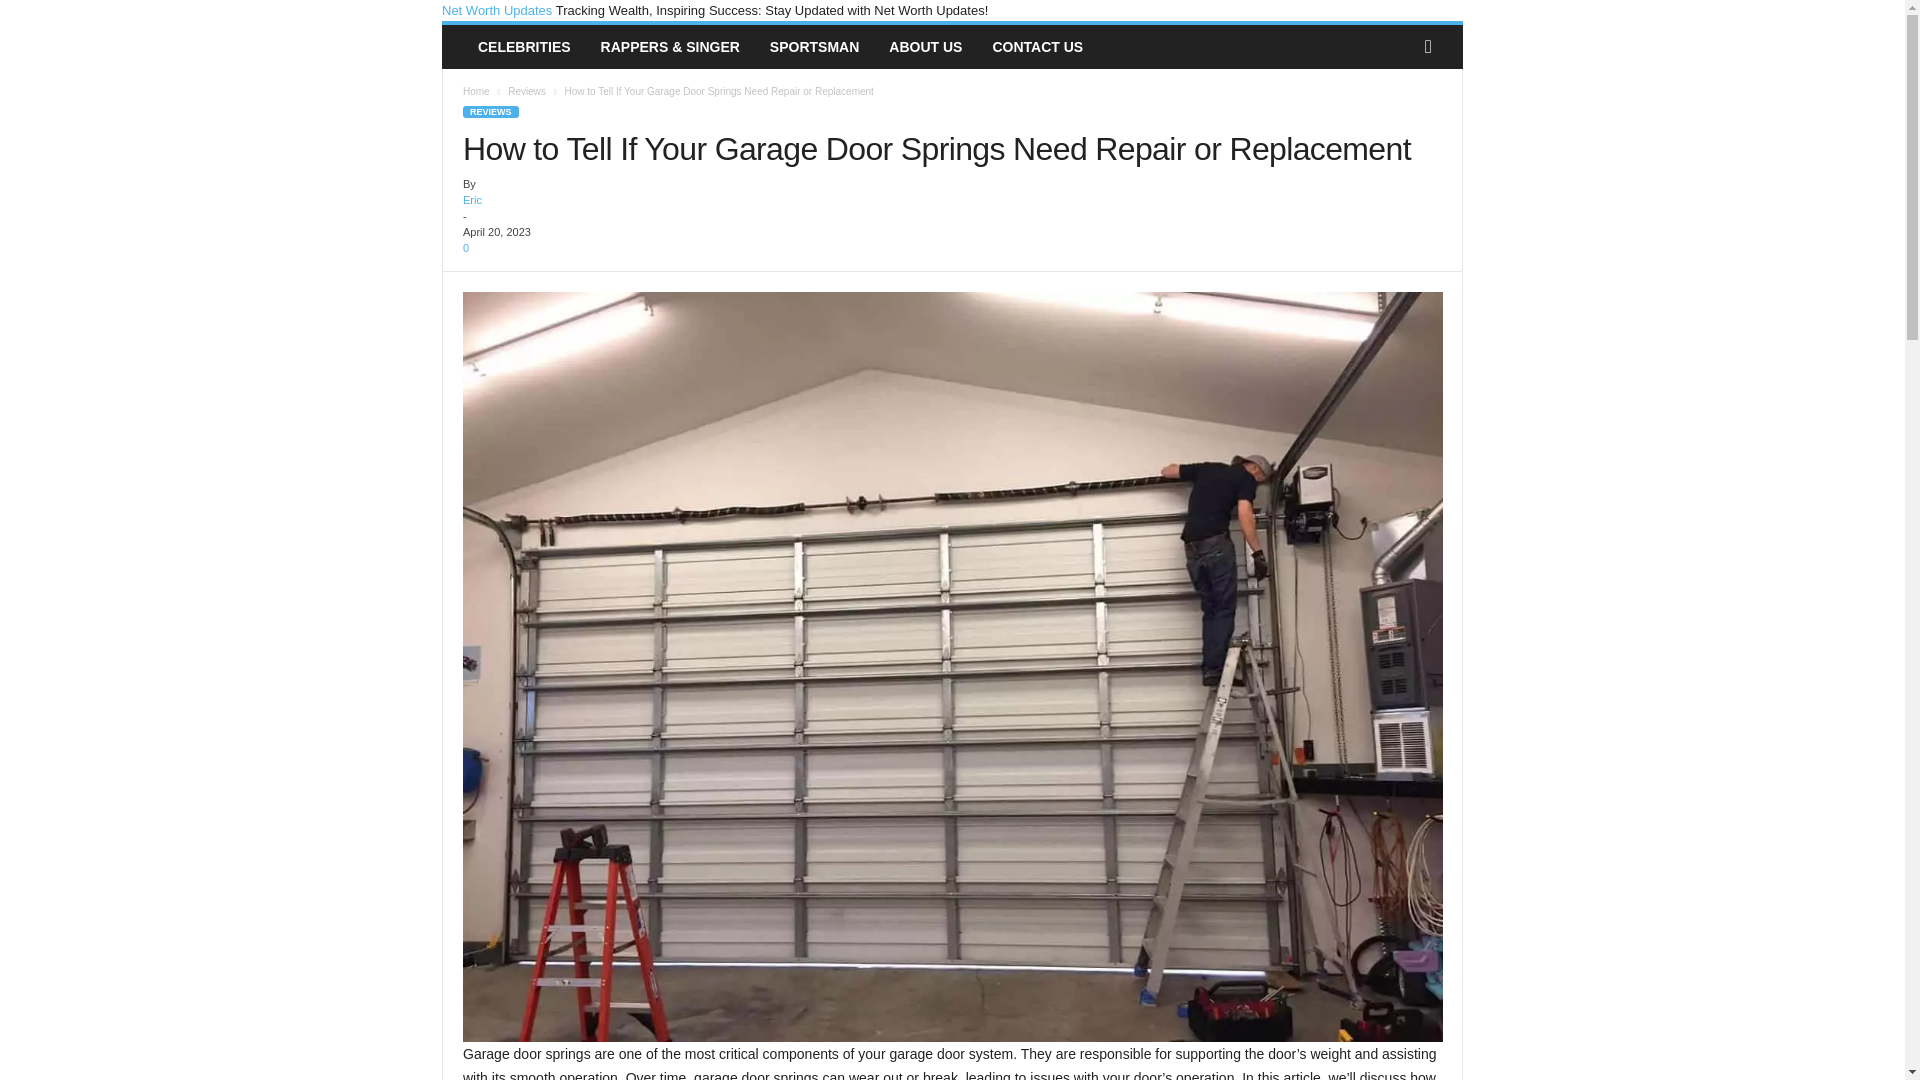  What do you see at coordinates (526, 92) in the screenshot?
I see `Reviews` at bounding box center [526, 92].